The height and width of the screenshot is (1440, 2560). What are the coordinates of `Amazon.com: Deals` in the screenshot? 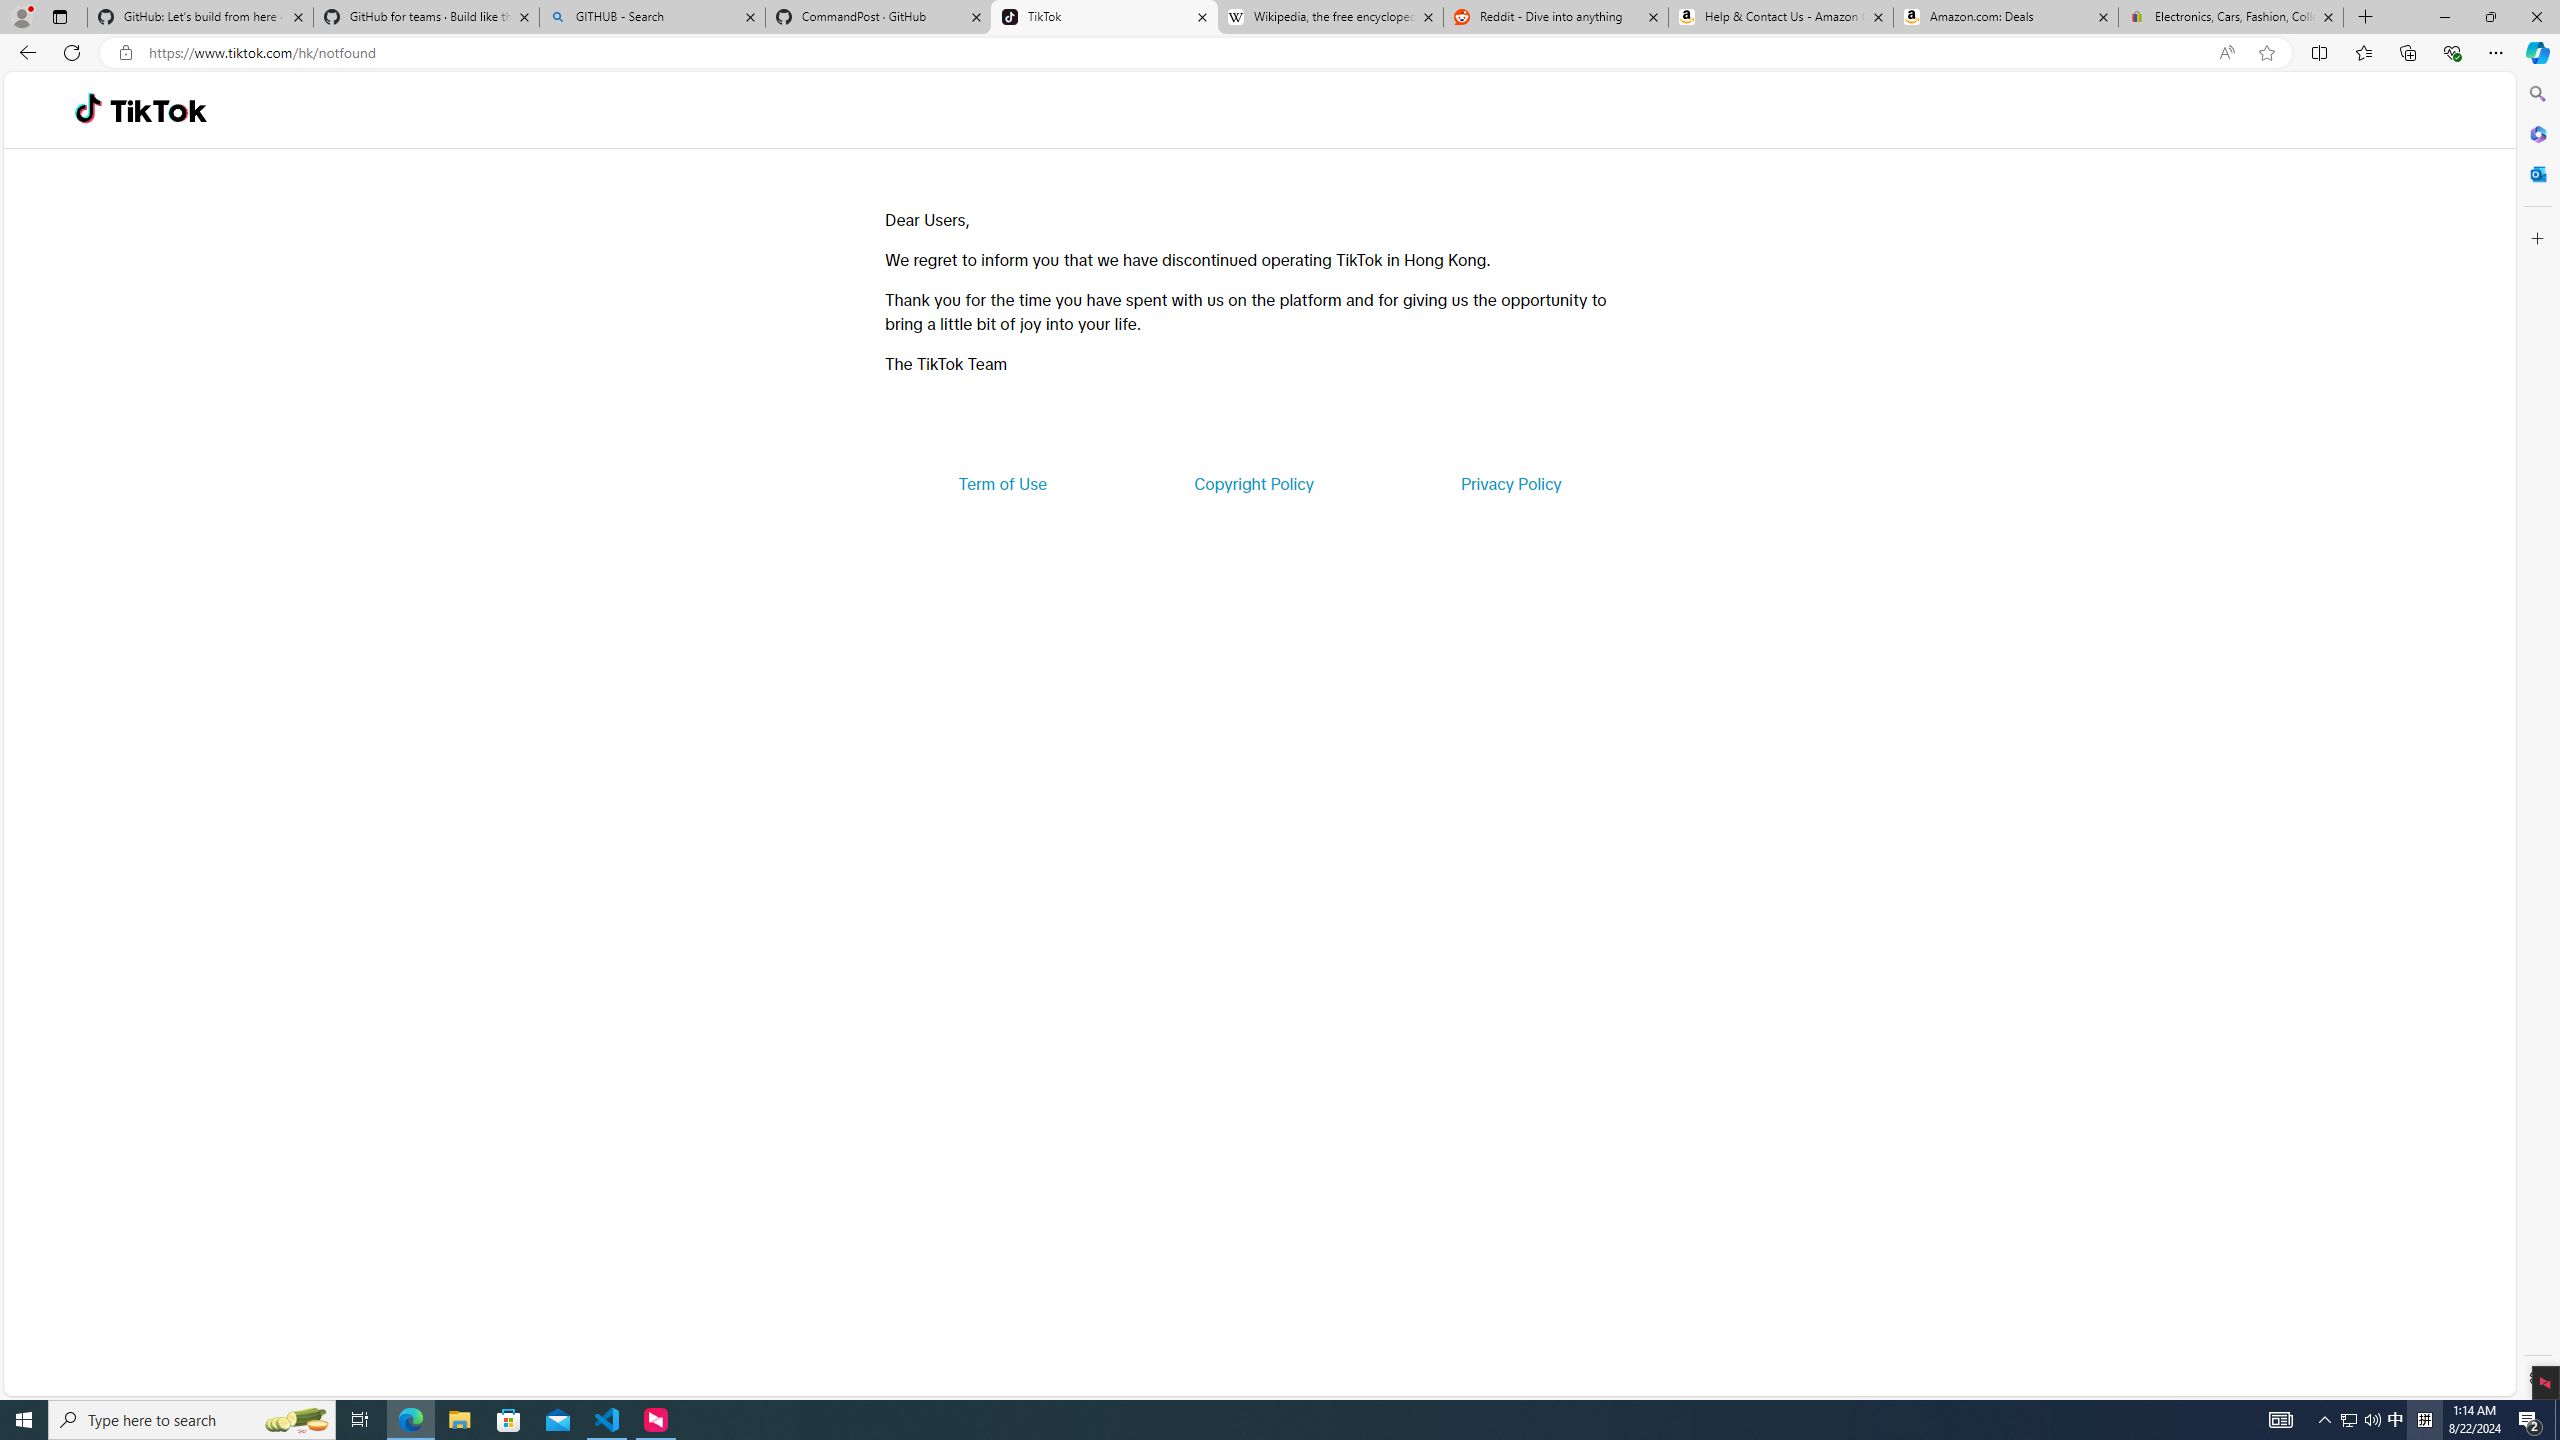 It's located at (2006, 17).